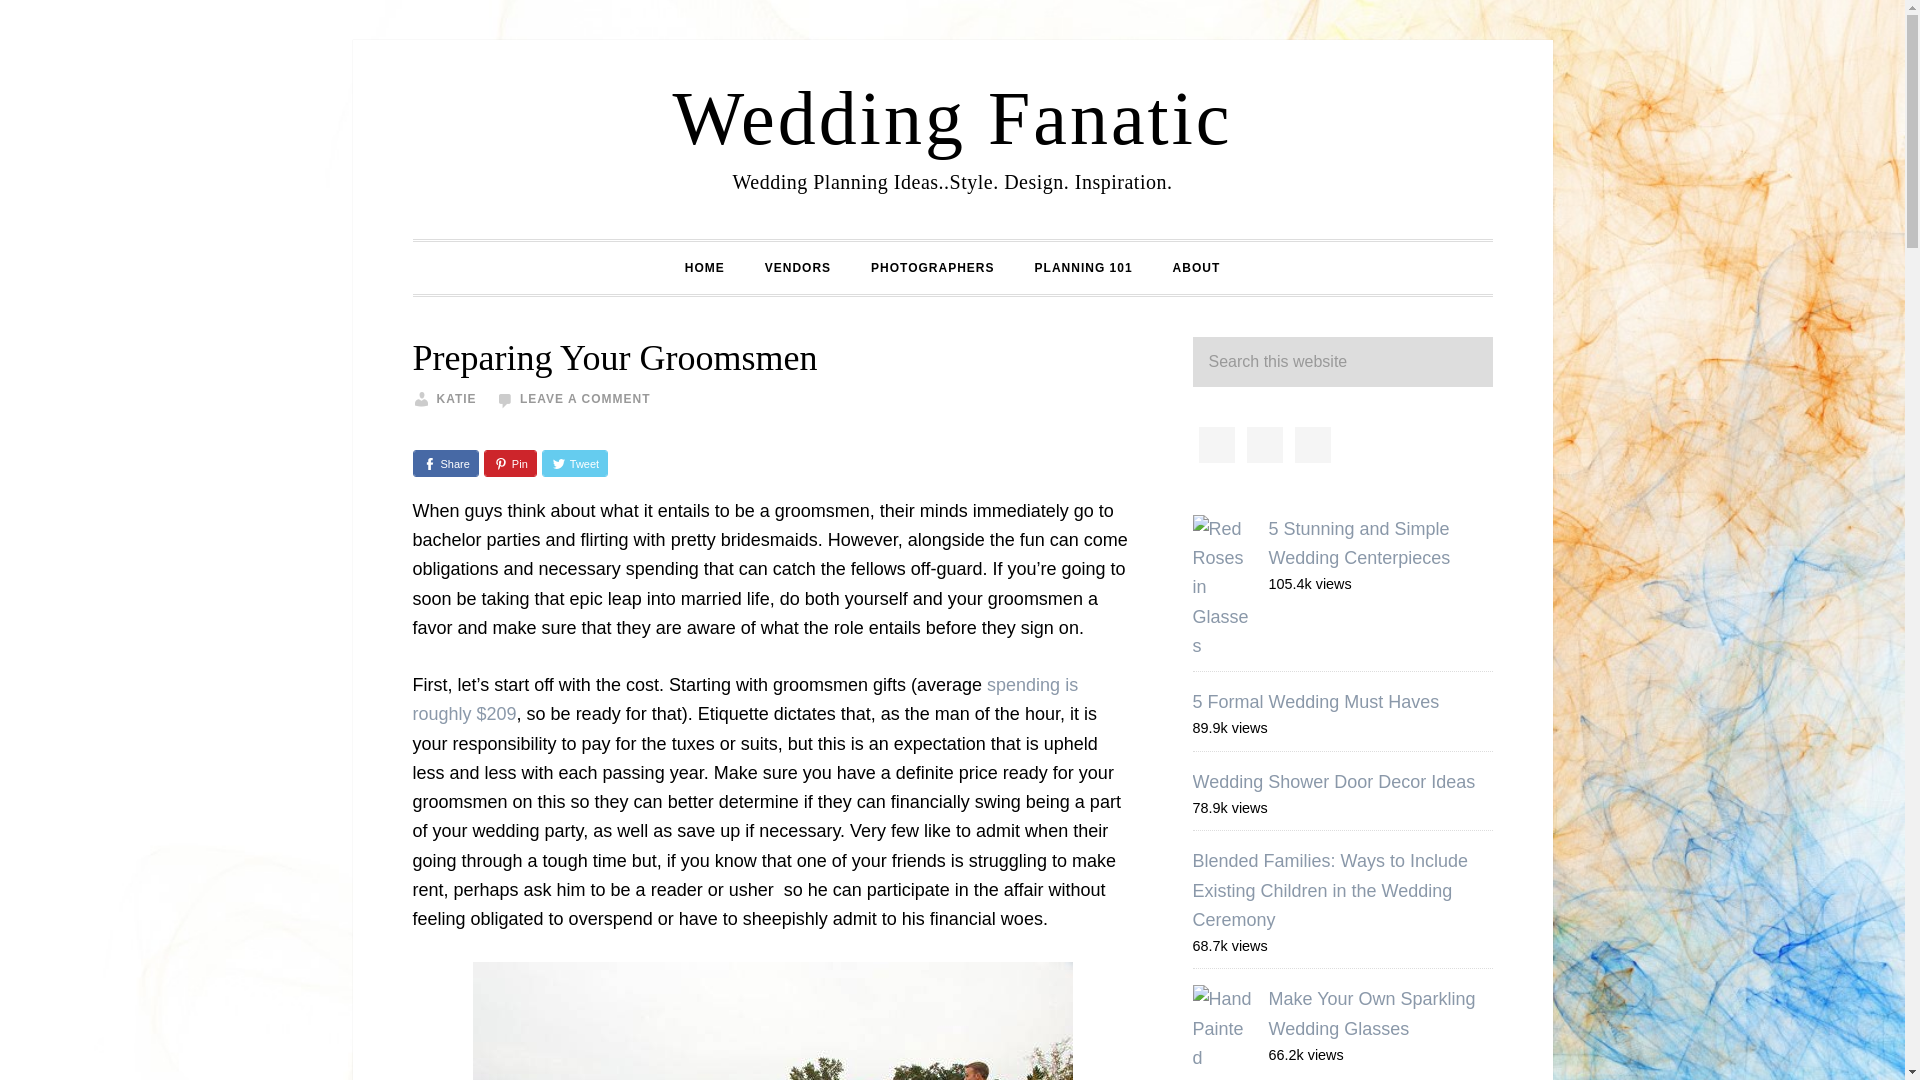 This screenshot has width=1920, height=1080. Describe the element at coordinates (585, 399) in the screenshot. I see `LEAVE A COMMENT` at that location.